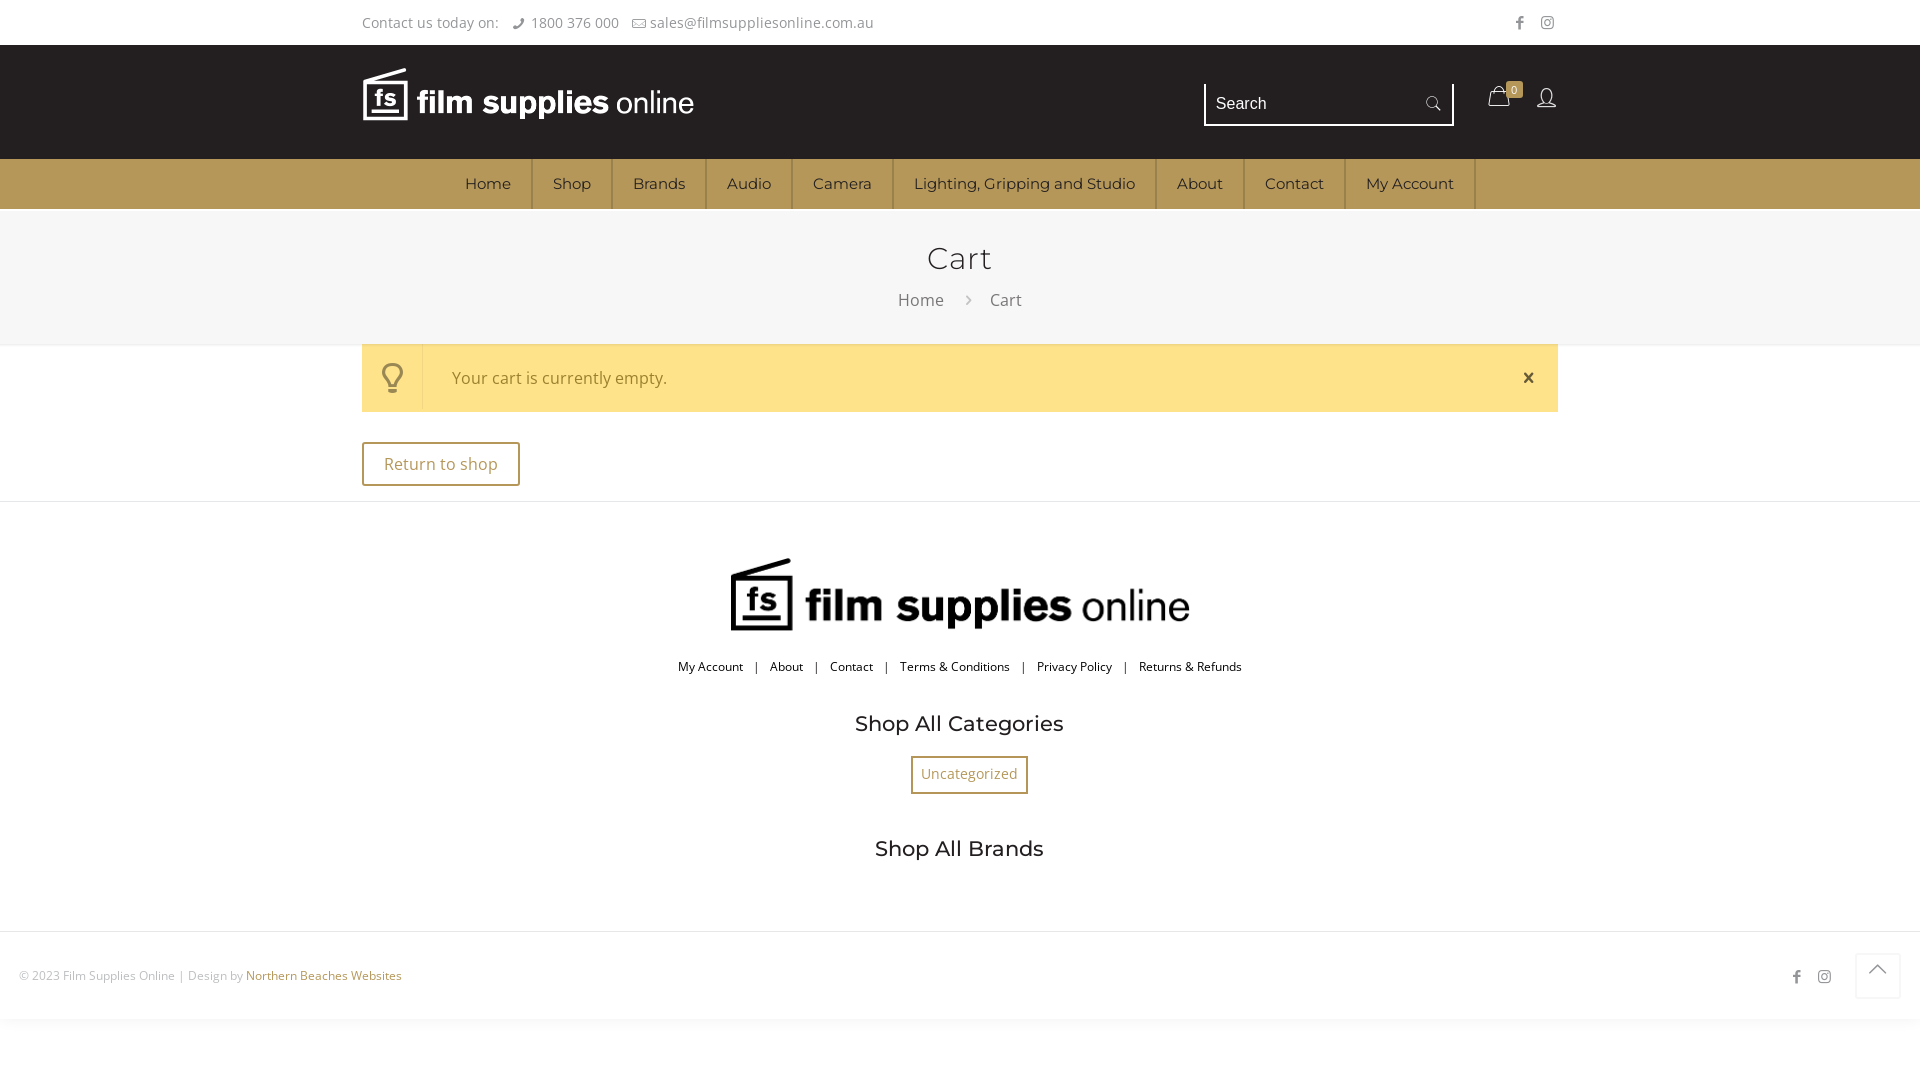  I want to click on About, so click(786, 666).